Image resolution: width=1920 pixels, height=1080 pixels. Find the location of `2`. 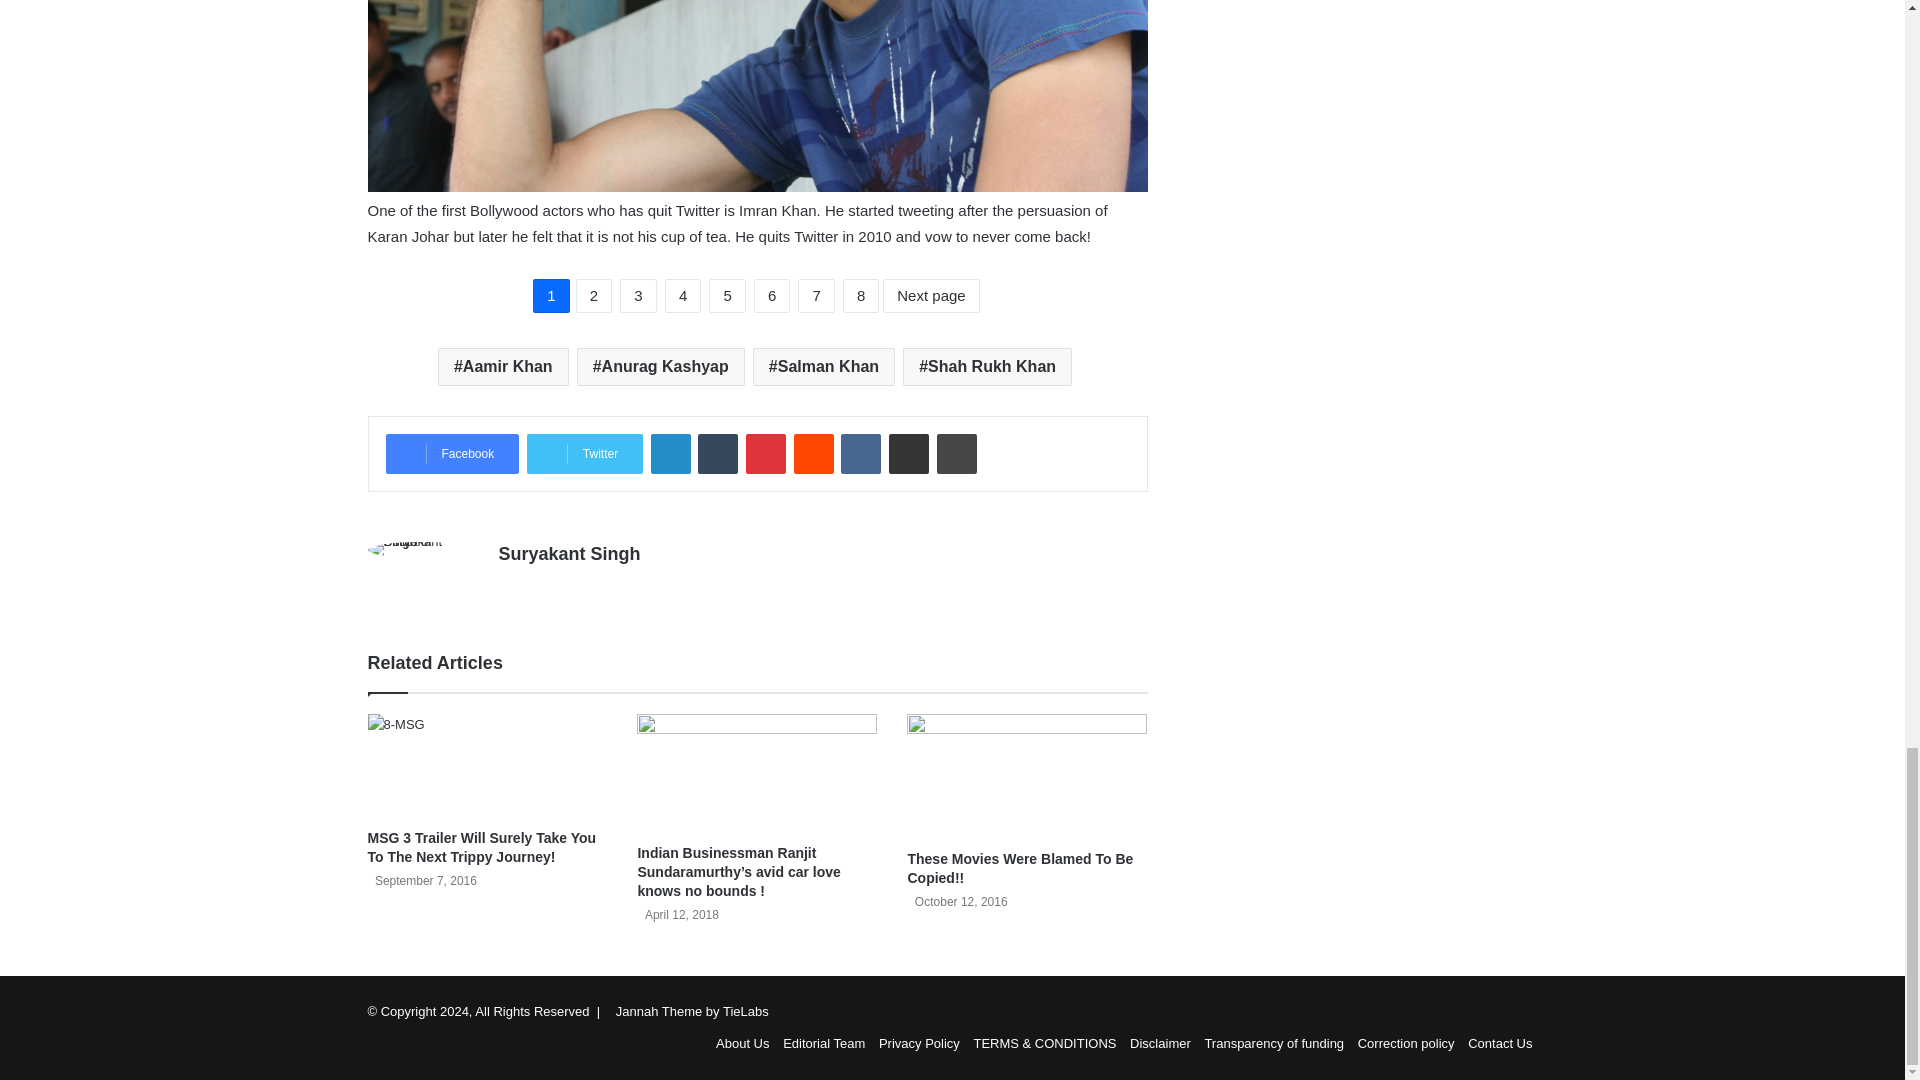

2 is located at coordinates (594, 296).